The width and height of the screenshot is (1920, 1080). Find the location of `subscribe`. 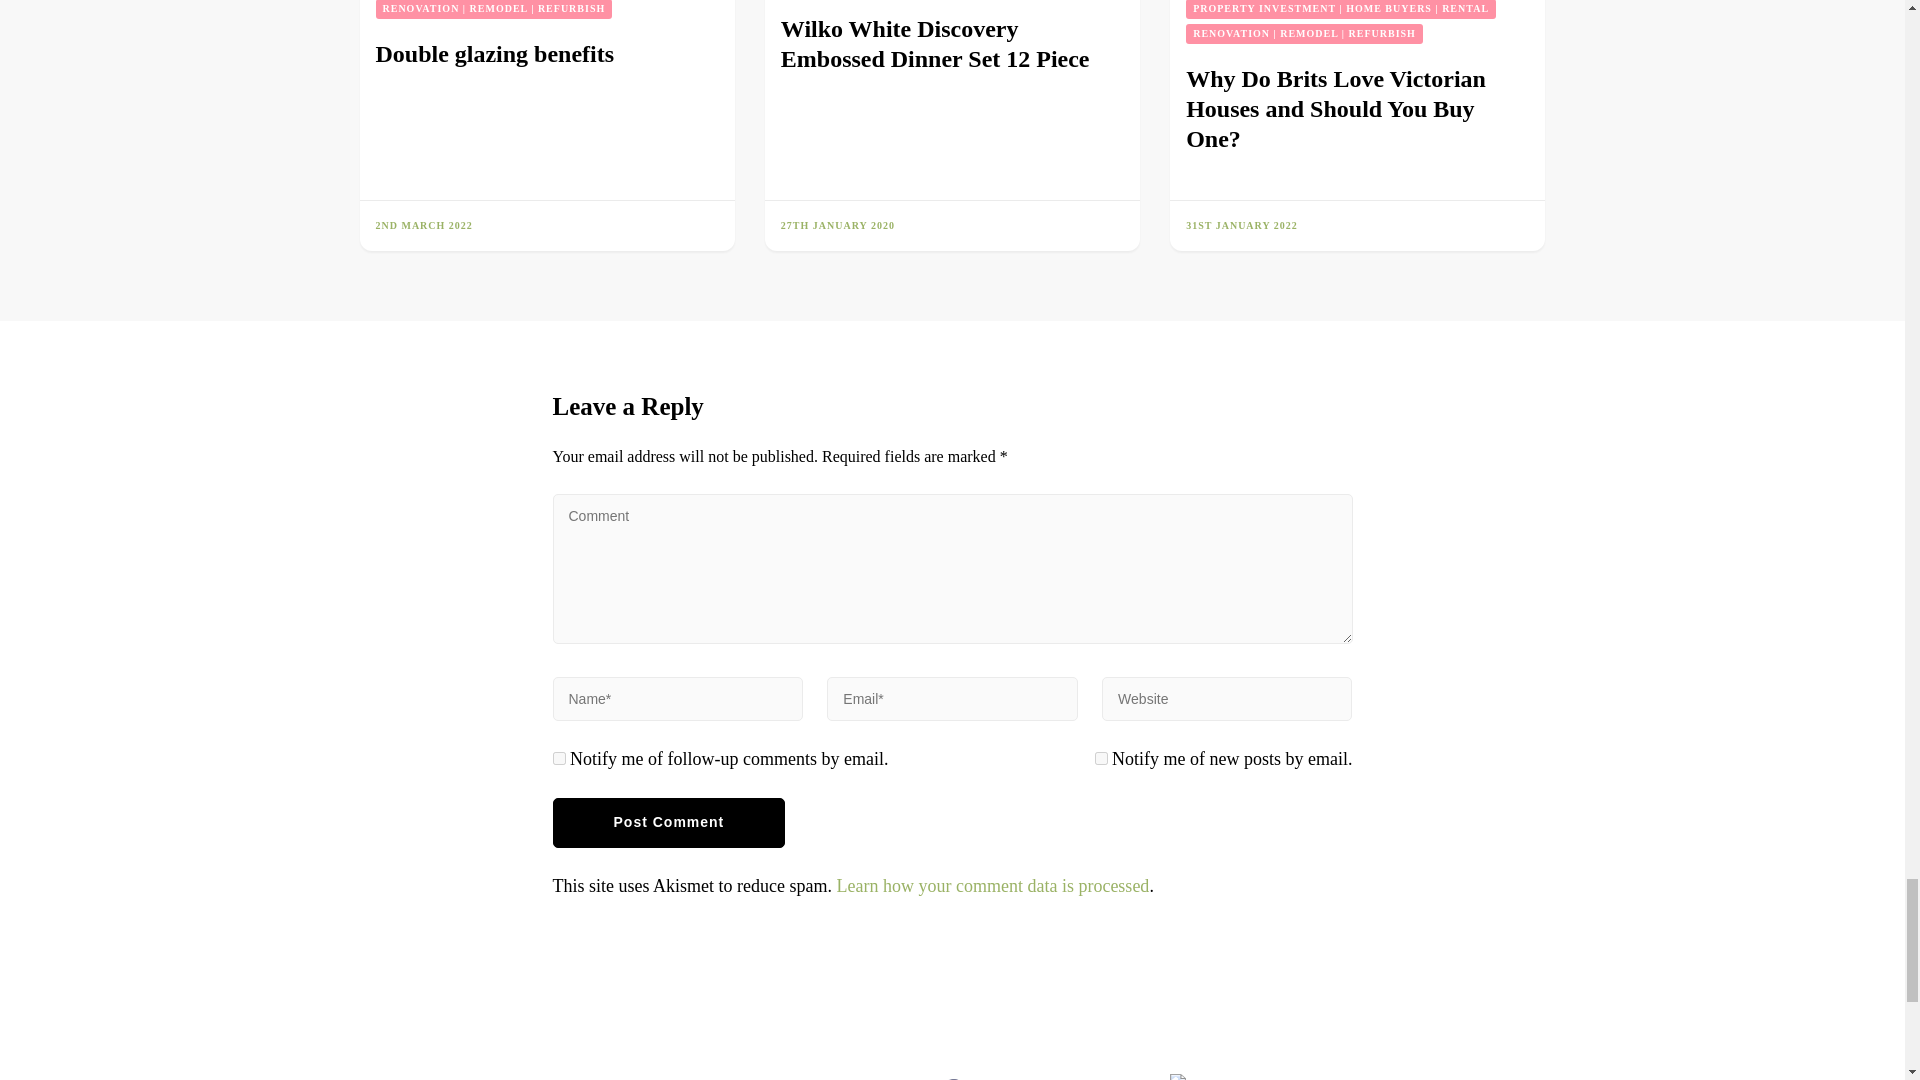

subscribe is located at coordinates (558, 758).